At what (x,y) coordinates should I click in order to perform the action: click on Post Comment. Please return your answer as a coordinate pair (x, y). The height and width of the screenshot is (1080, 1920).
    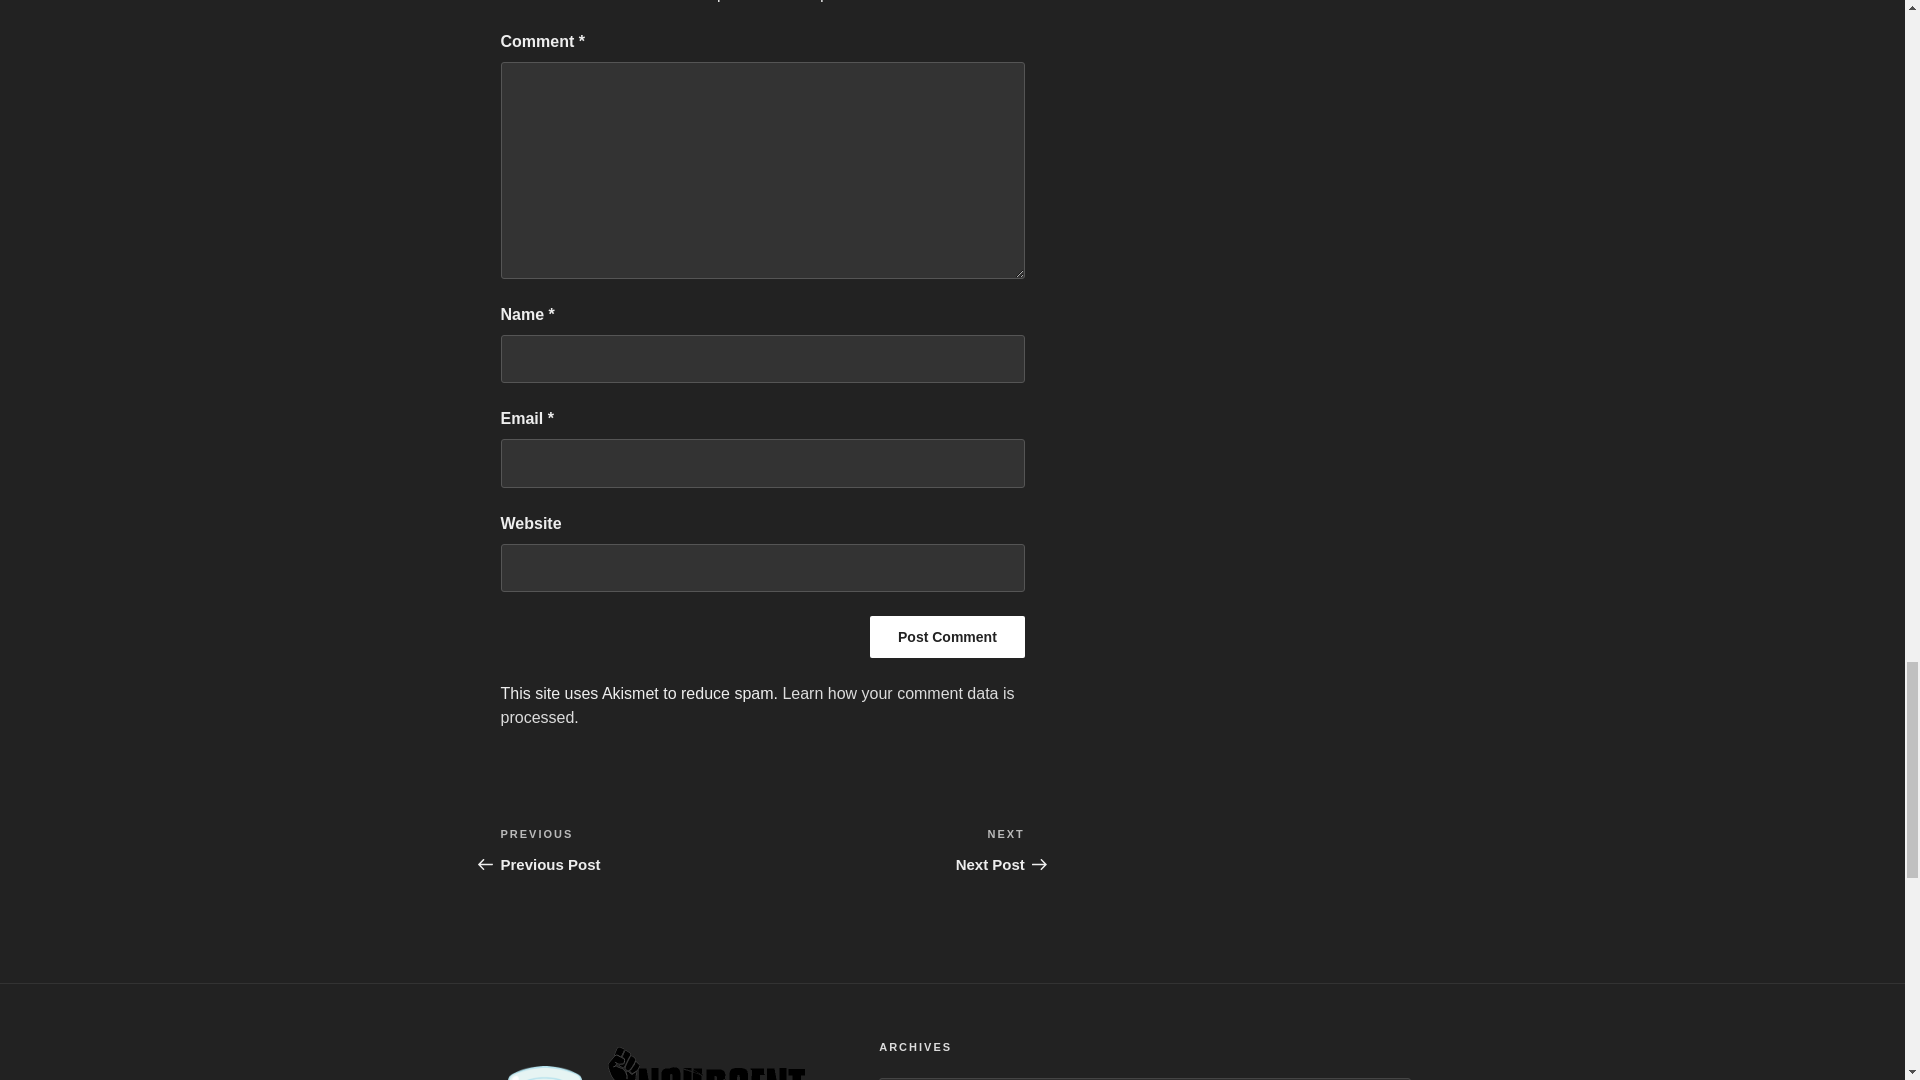
    Looking at the image, I should click on (756, 704).